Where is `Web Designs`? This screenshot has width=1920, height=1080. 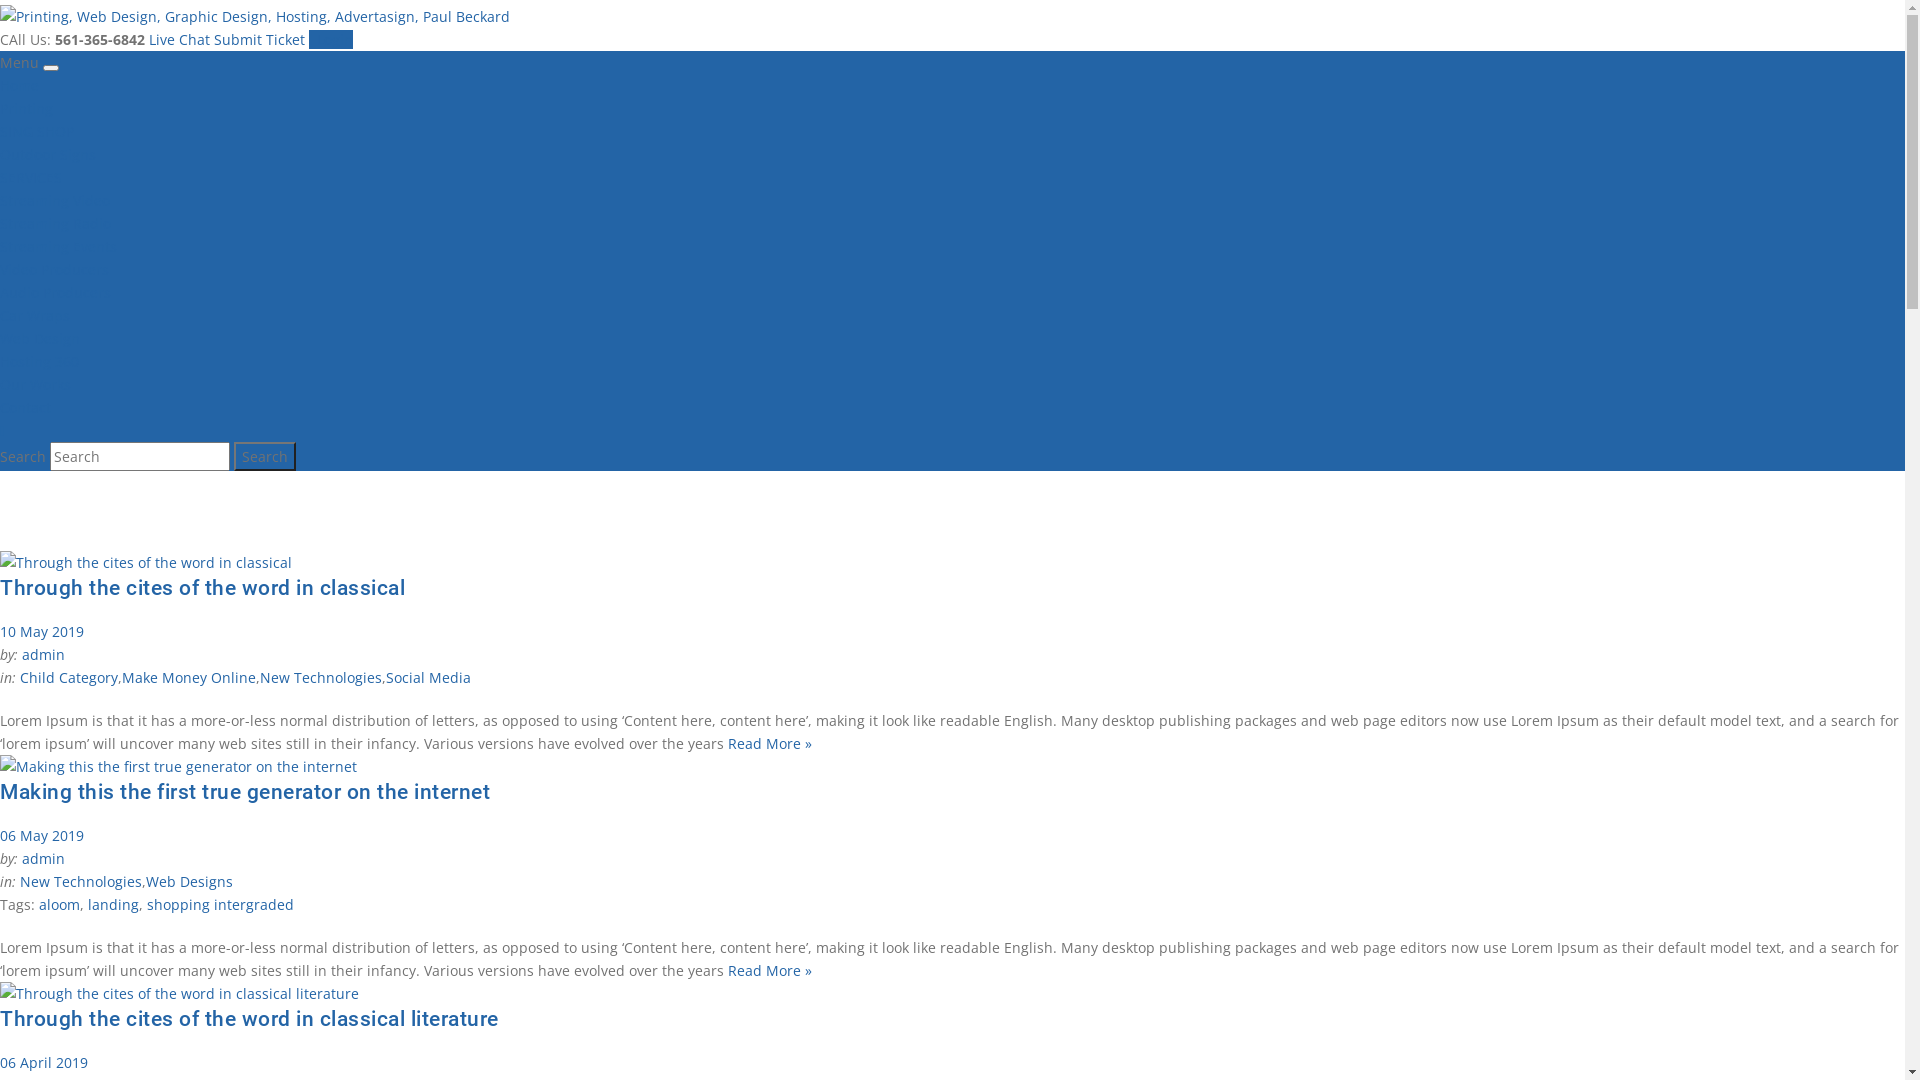 Web Designs is located at coordinates (190, 882).